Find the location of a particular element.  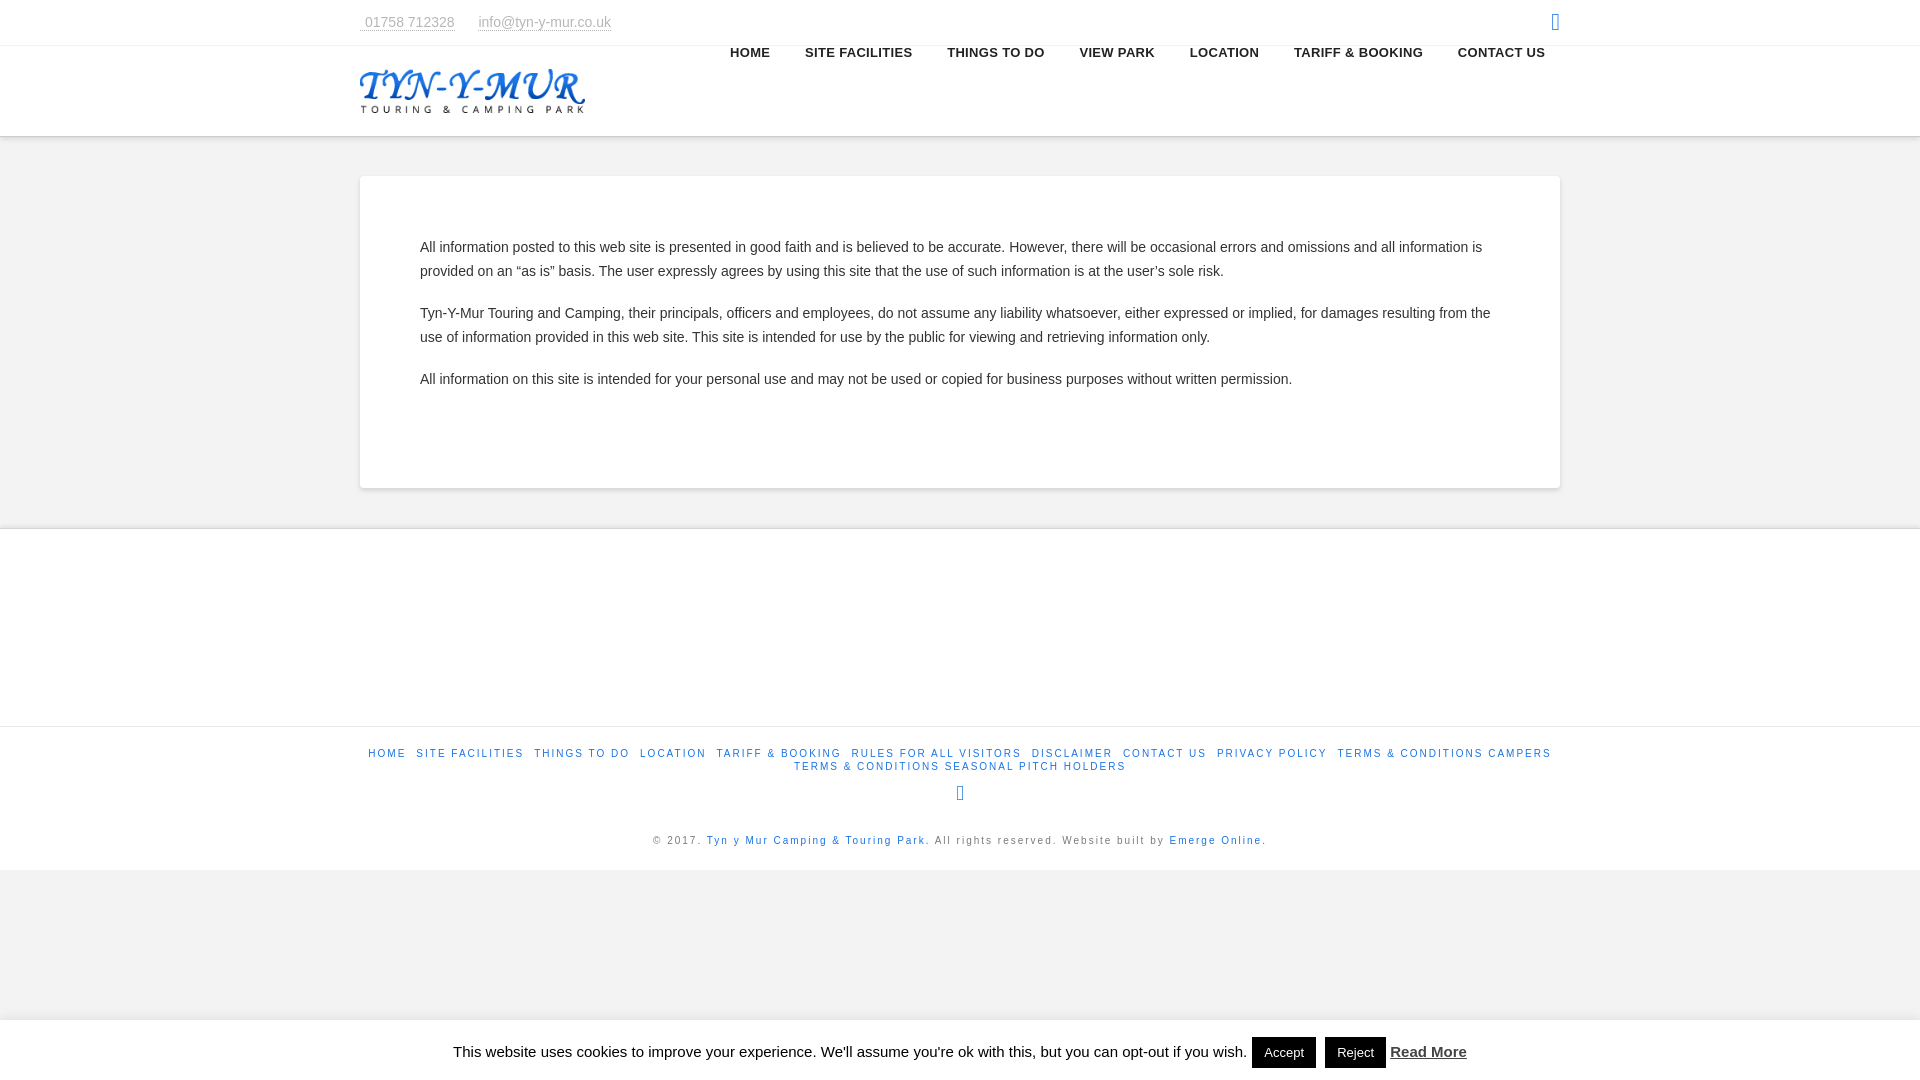

DISCLAIMER is located at coordinates (1072, 754).